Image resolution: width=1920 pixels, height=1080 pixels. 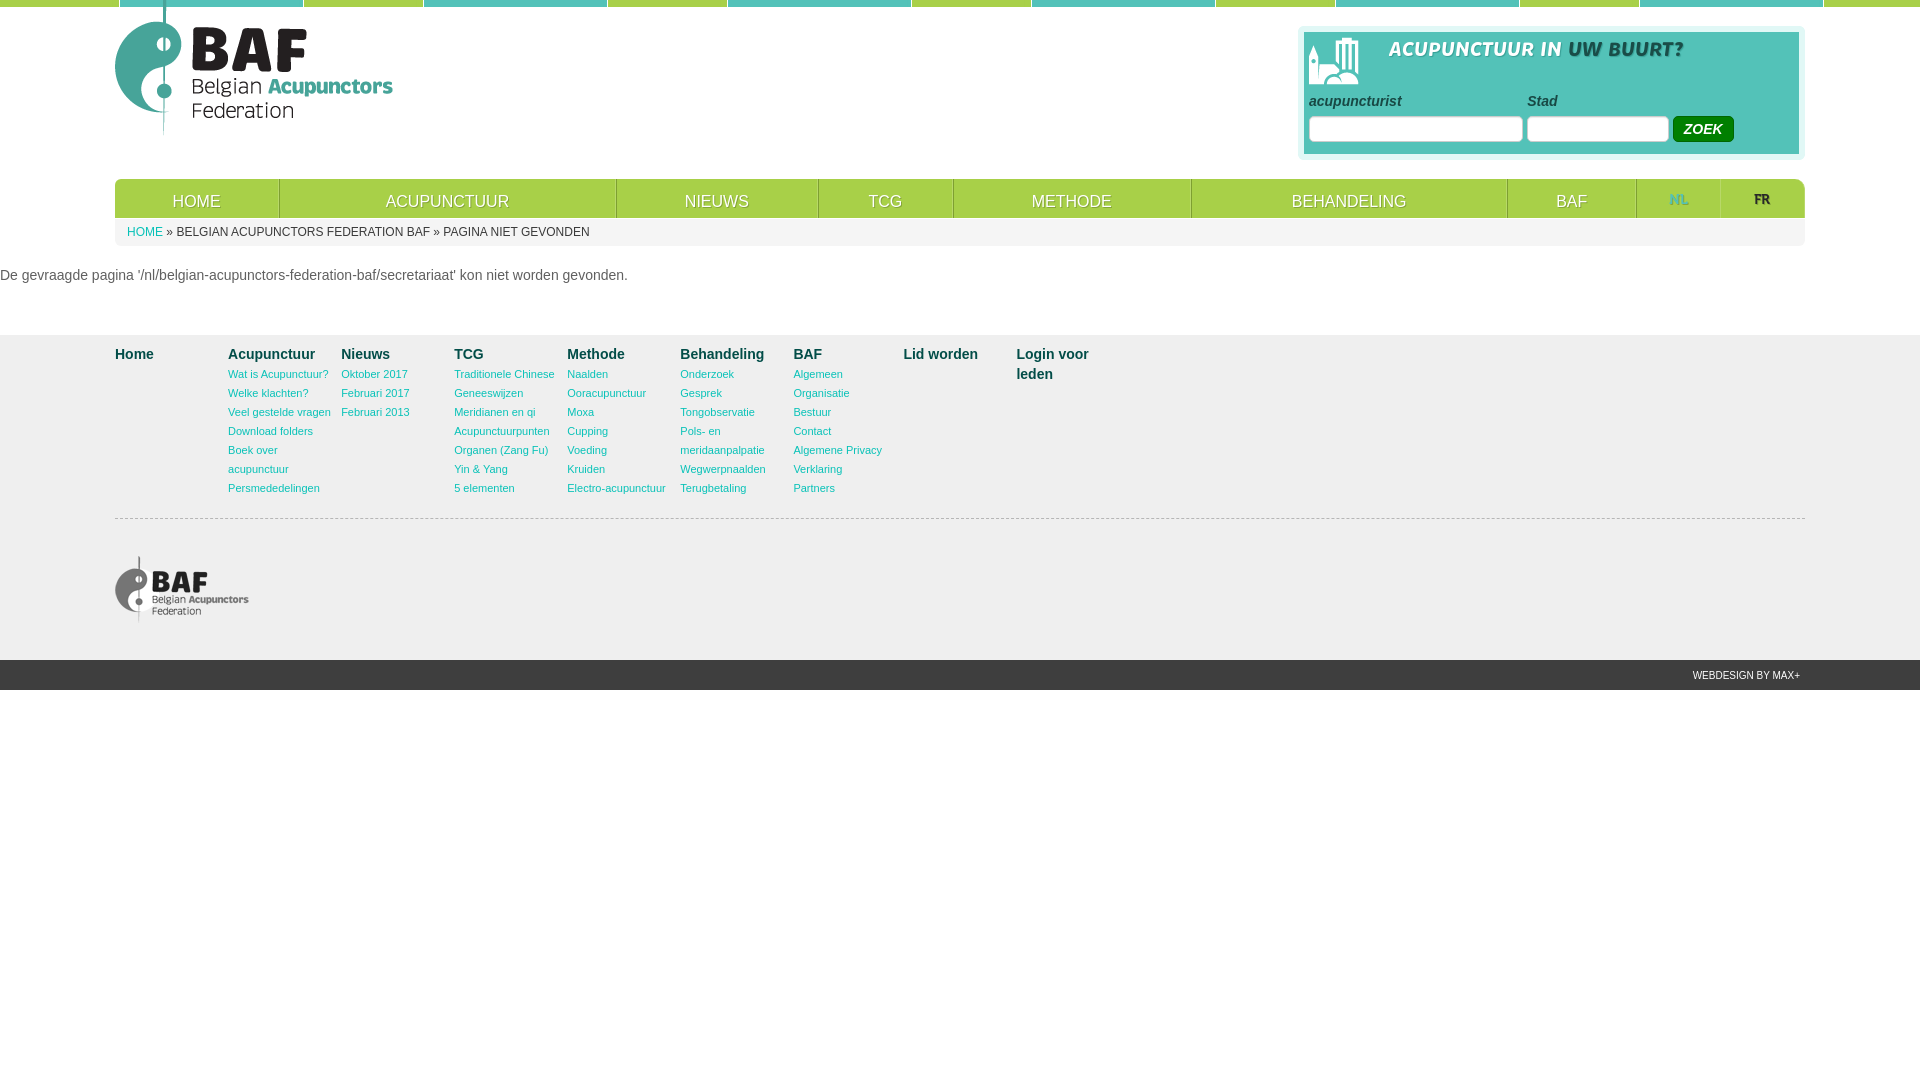 I want to click on Meridianen en qi, so click(x=494, y=412).